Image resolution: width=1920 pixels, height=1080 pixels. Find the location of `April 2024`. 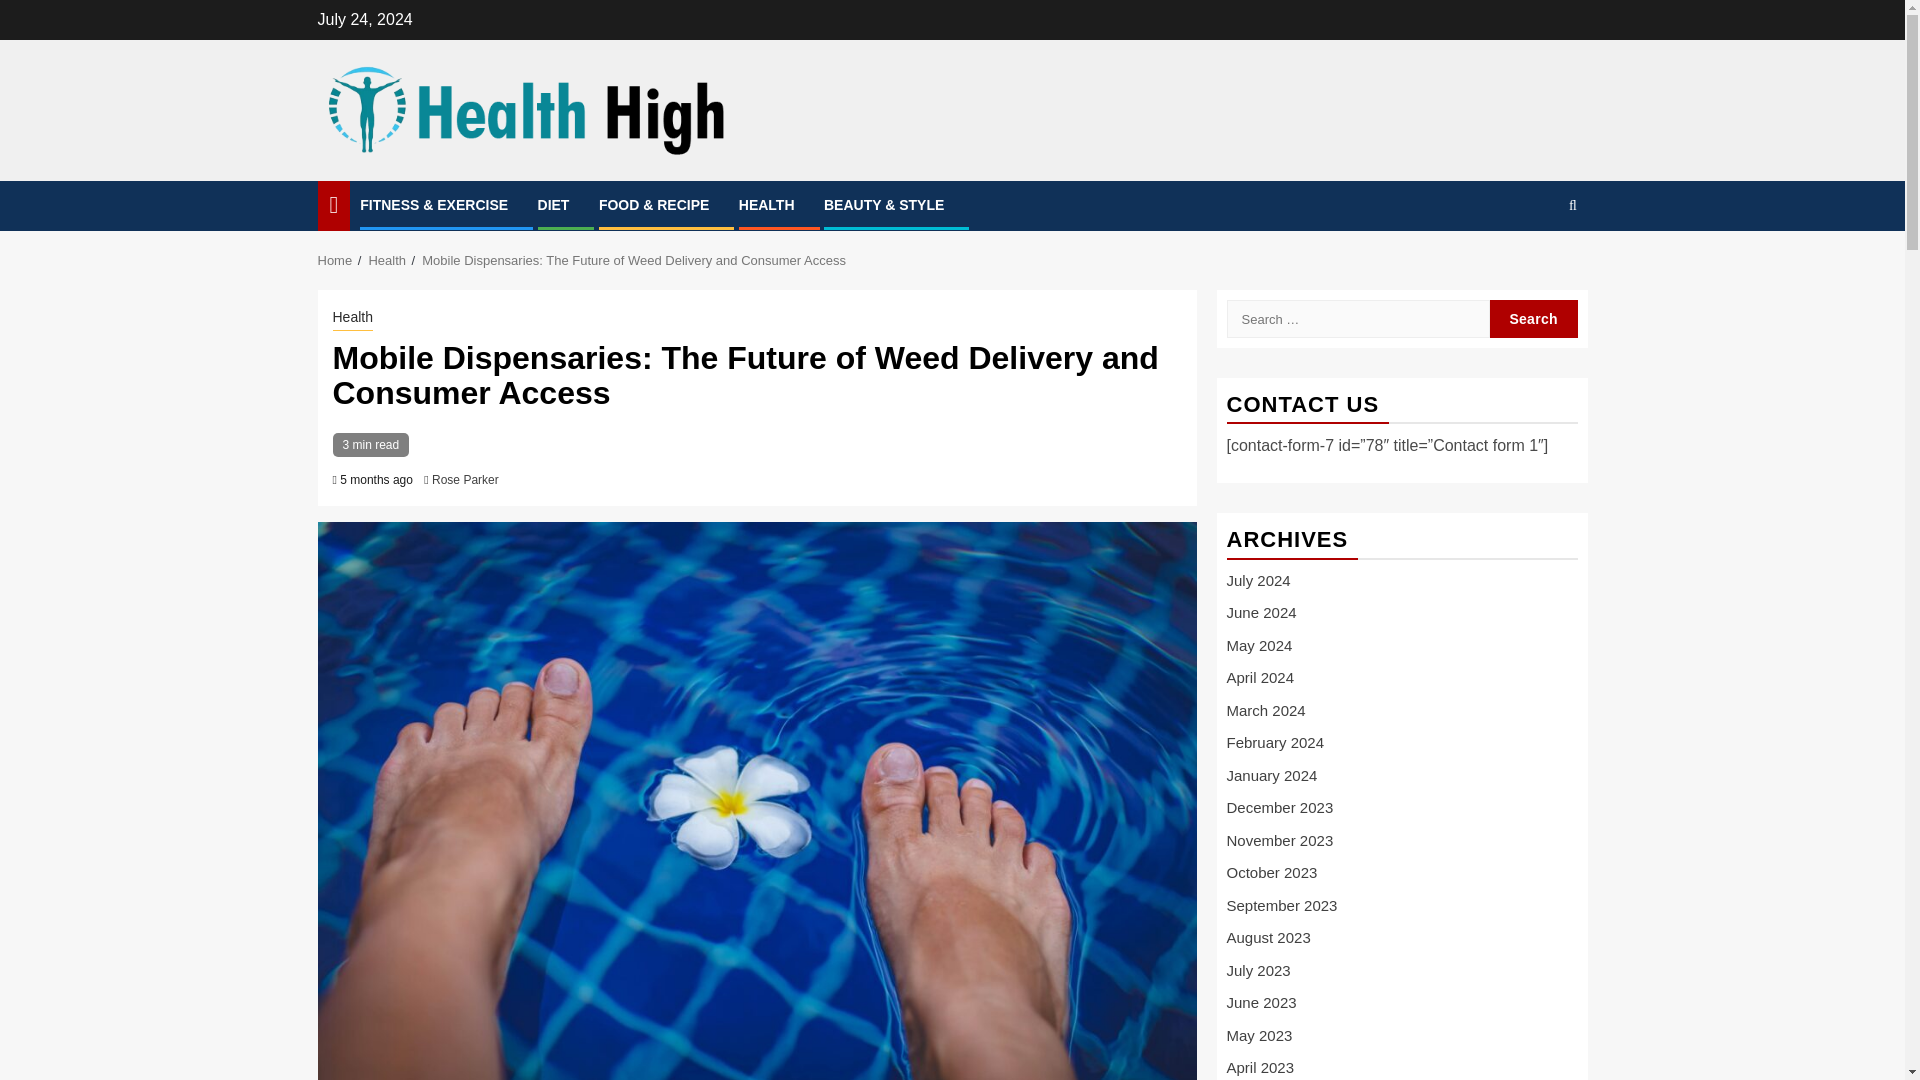

April 2024 is located at coordinates (1260, 676).